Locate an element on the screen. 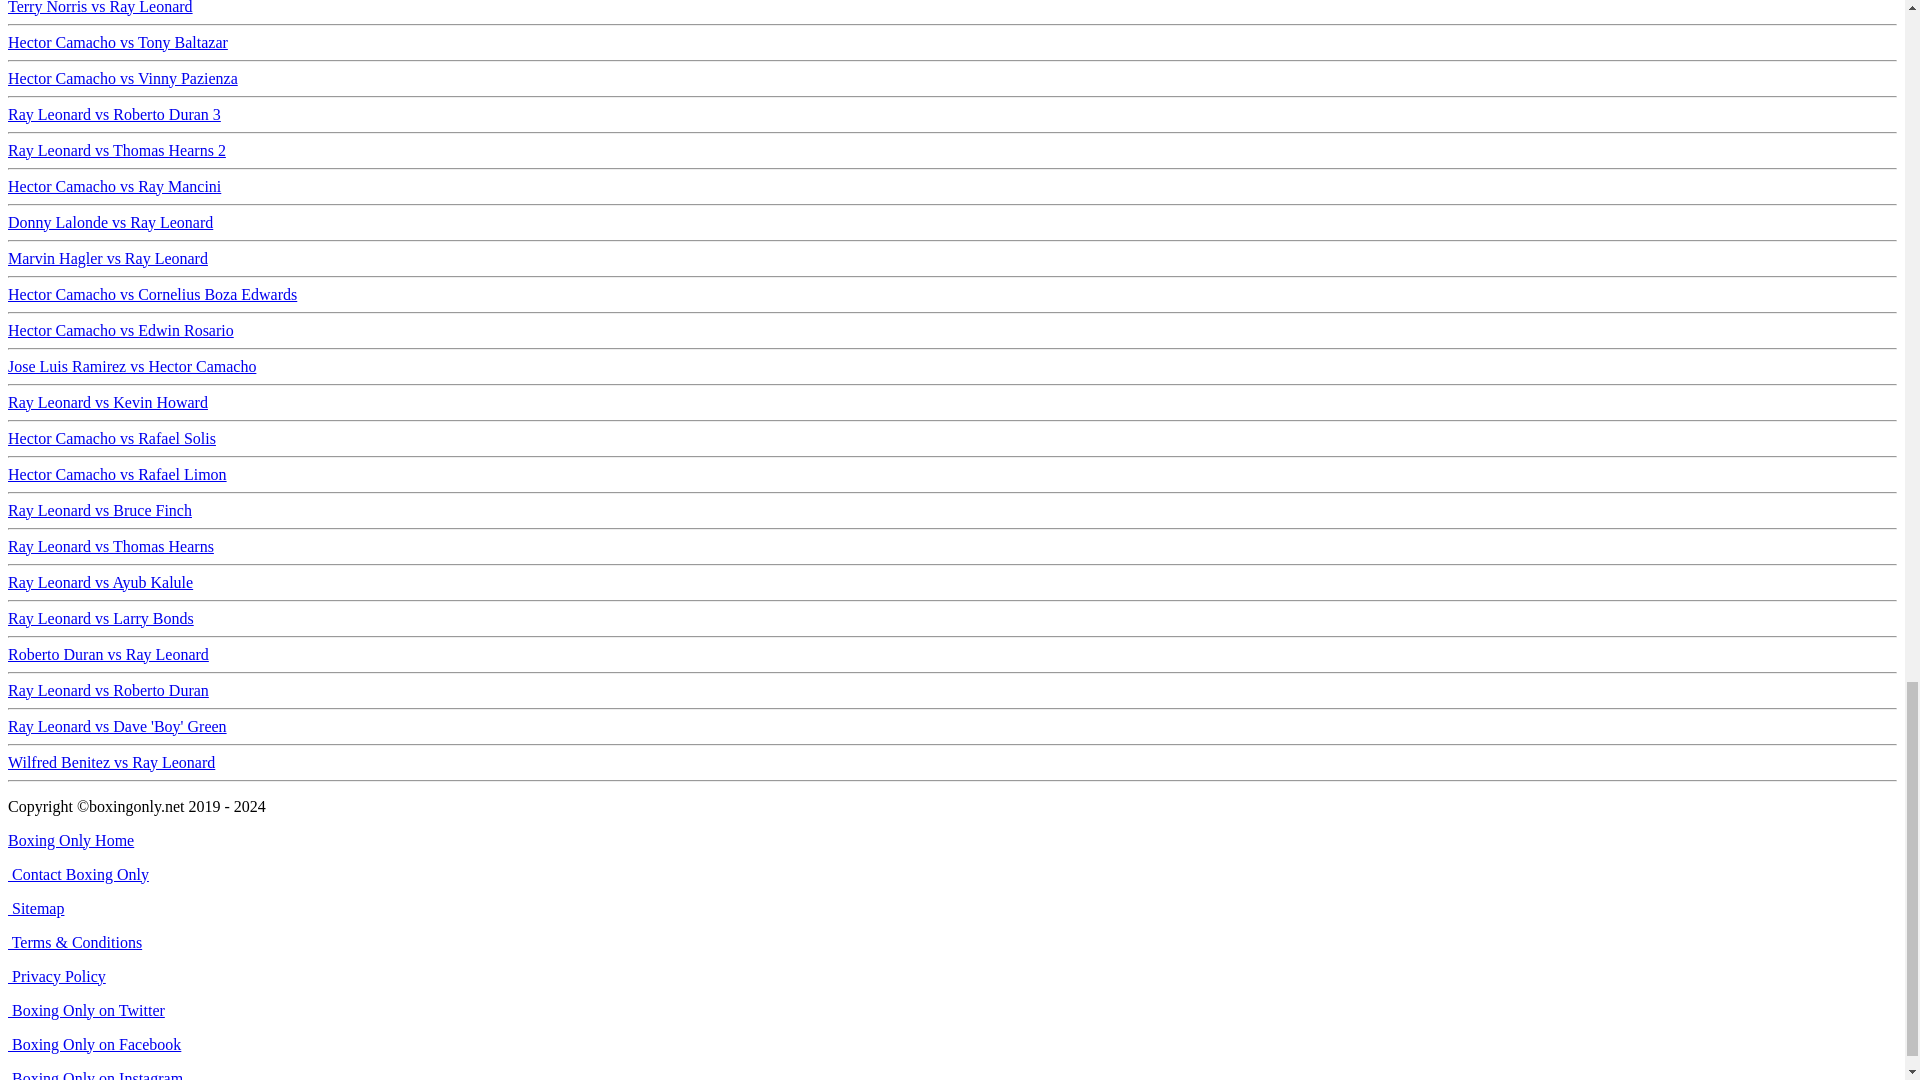 This screenshot has width=1920, height=1080. Ray Leonard vs Roberto Duran 3 is located at coordinates (114, 114).